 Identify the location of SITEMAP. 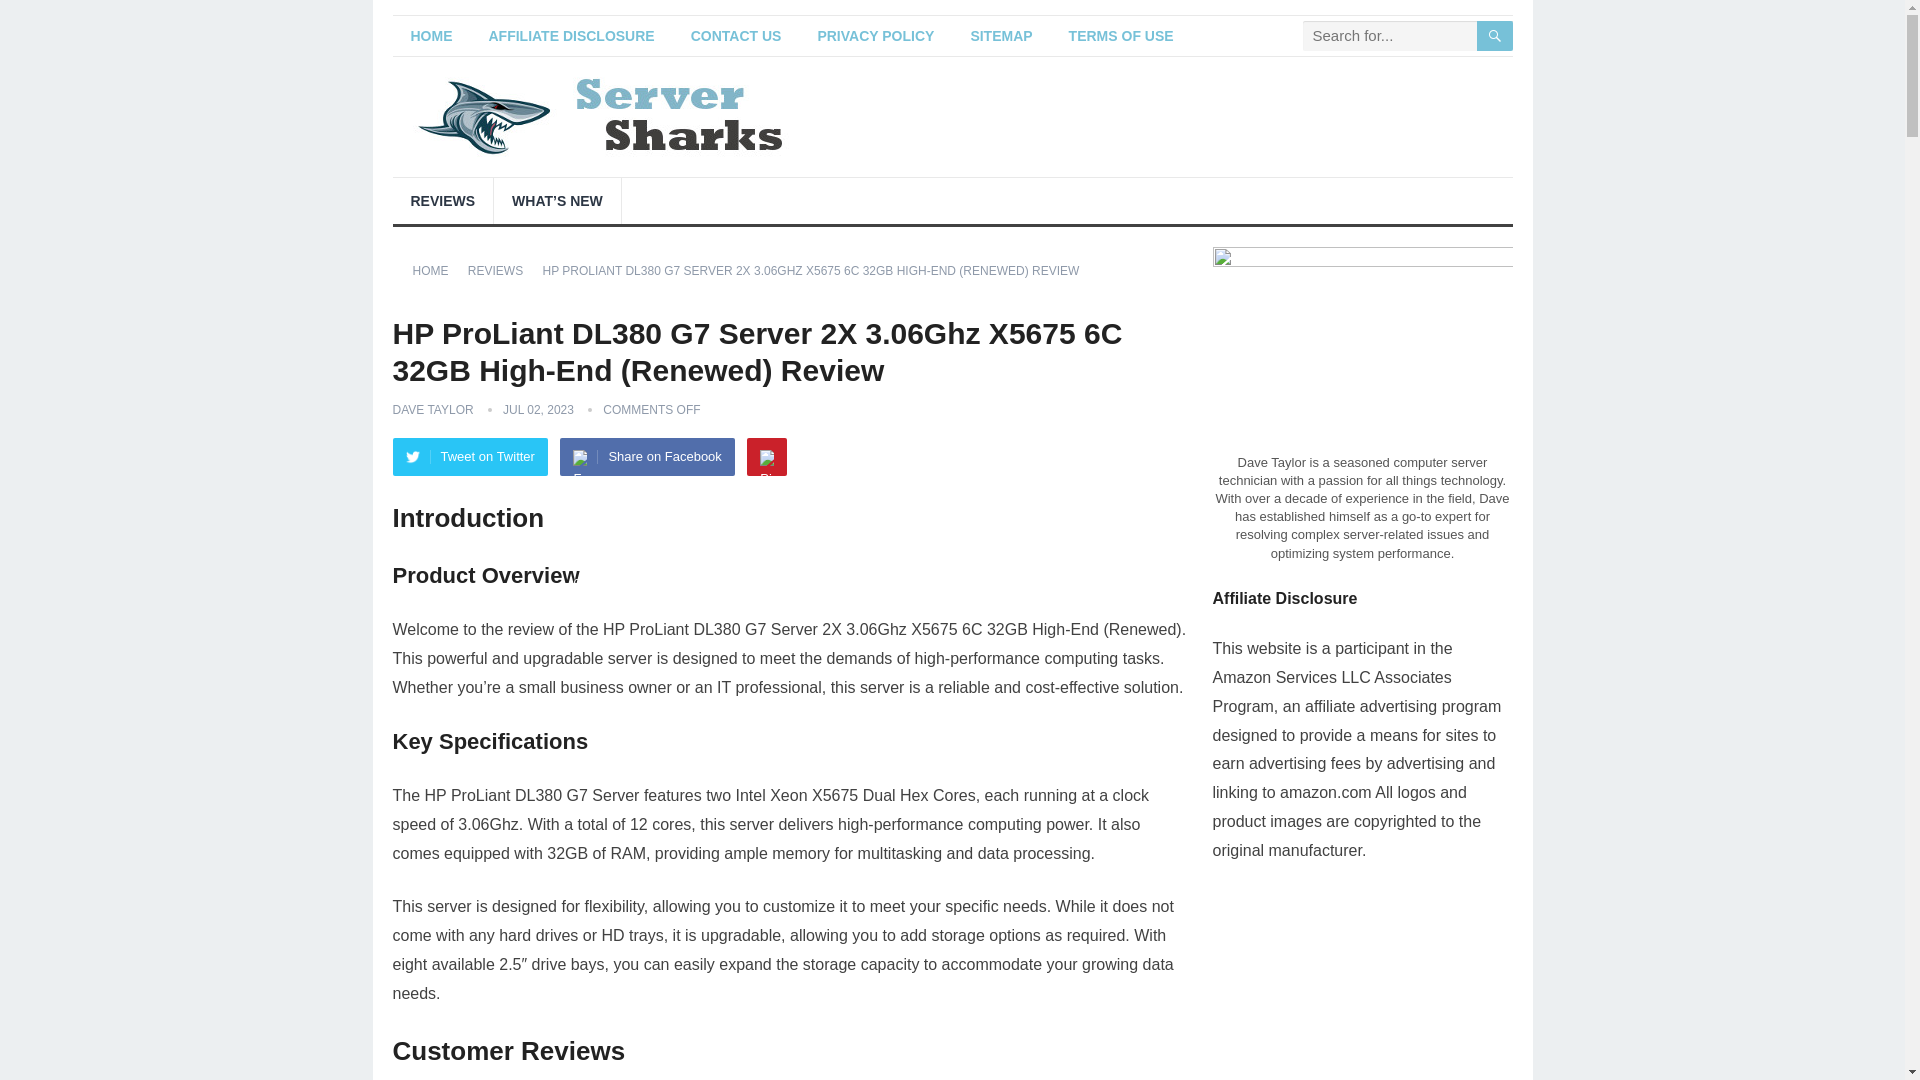
(1001, 36).